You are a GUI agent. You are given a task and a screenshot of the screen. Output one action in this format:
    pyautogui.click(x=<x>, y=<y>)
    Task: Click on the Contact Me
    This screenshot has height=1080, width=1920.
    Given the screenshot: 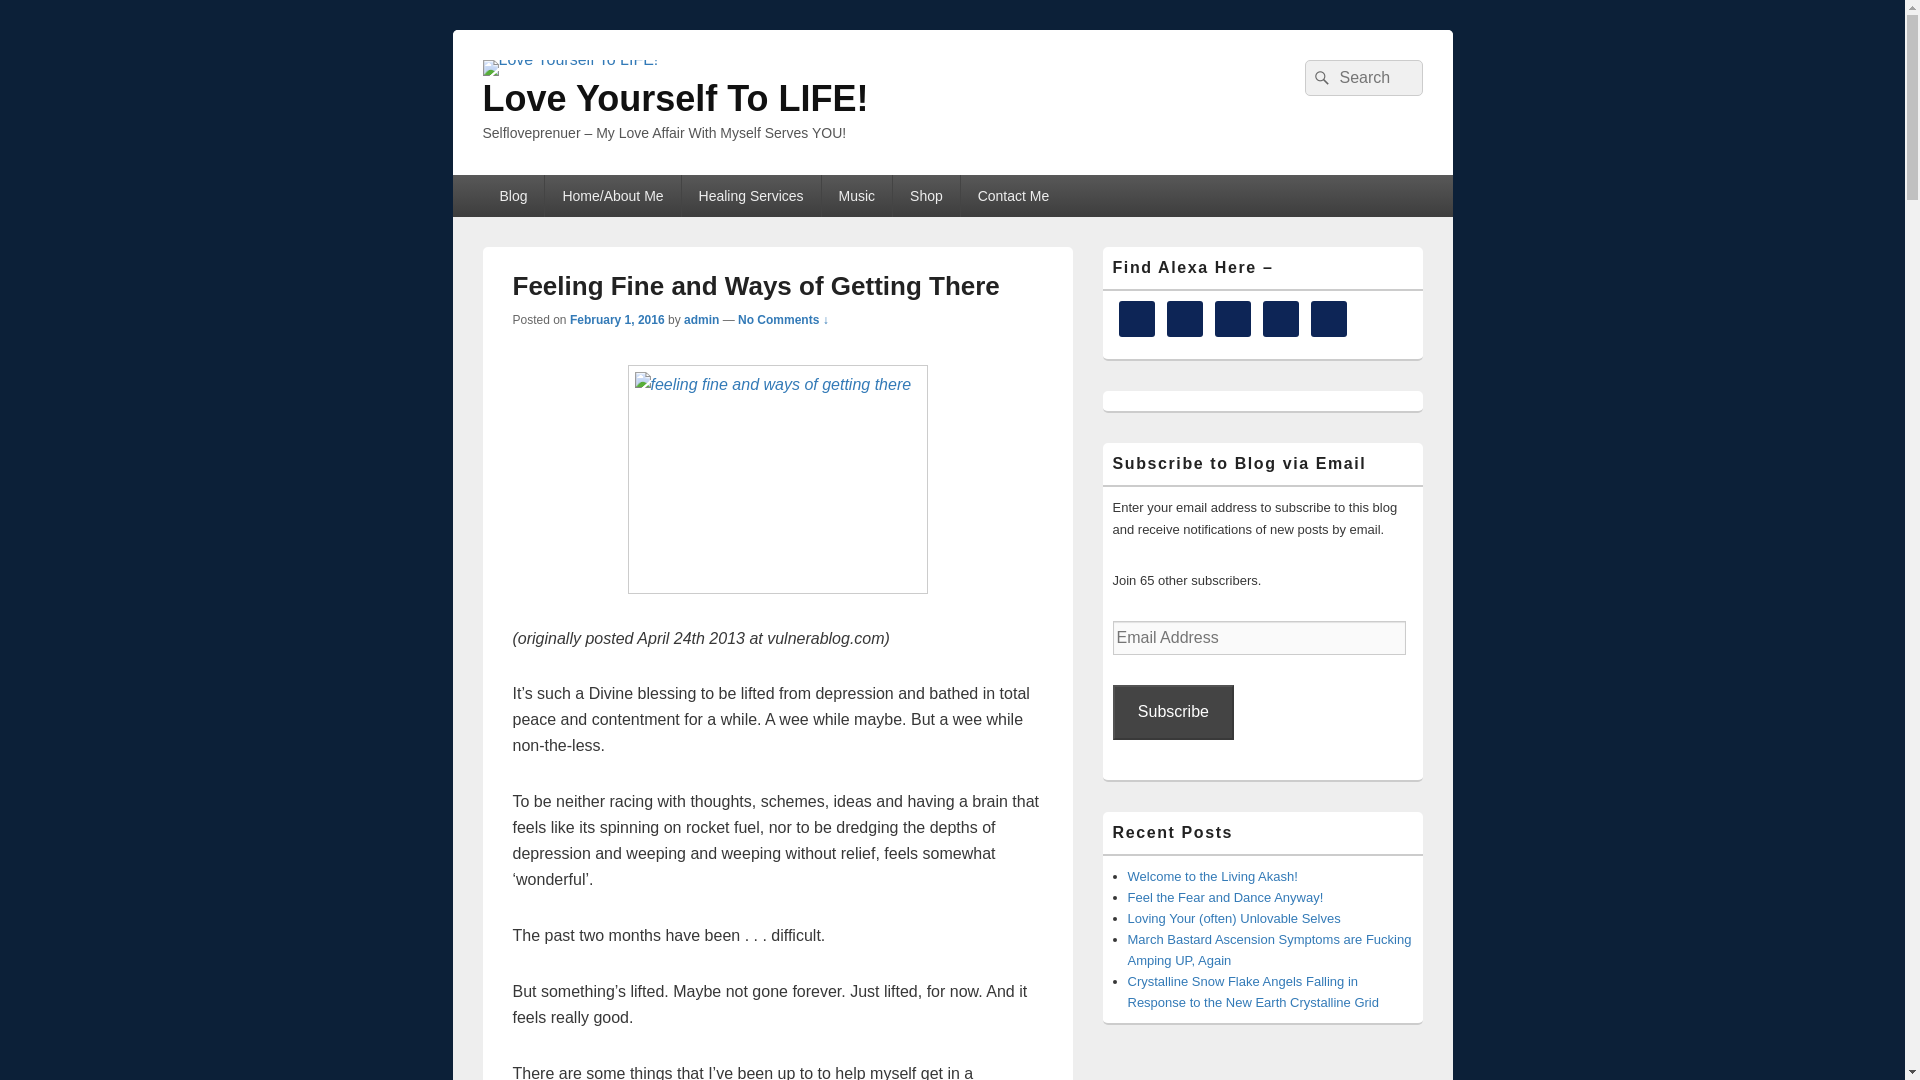 What is the action you would take?
    pyautogui.click(x=1014, y=196)
    